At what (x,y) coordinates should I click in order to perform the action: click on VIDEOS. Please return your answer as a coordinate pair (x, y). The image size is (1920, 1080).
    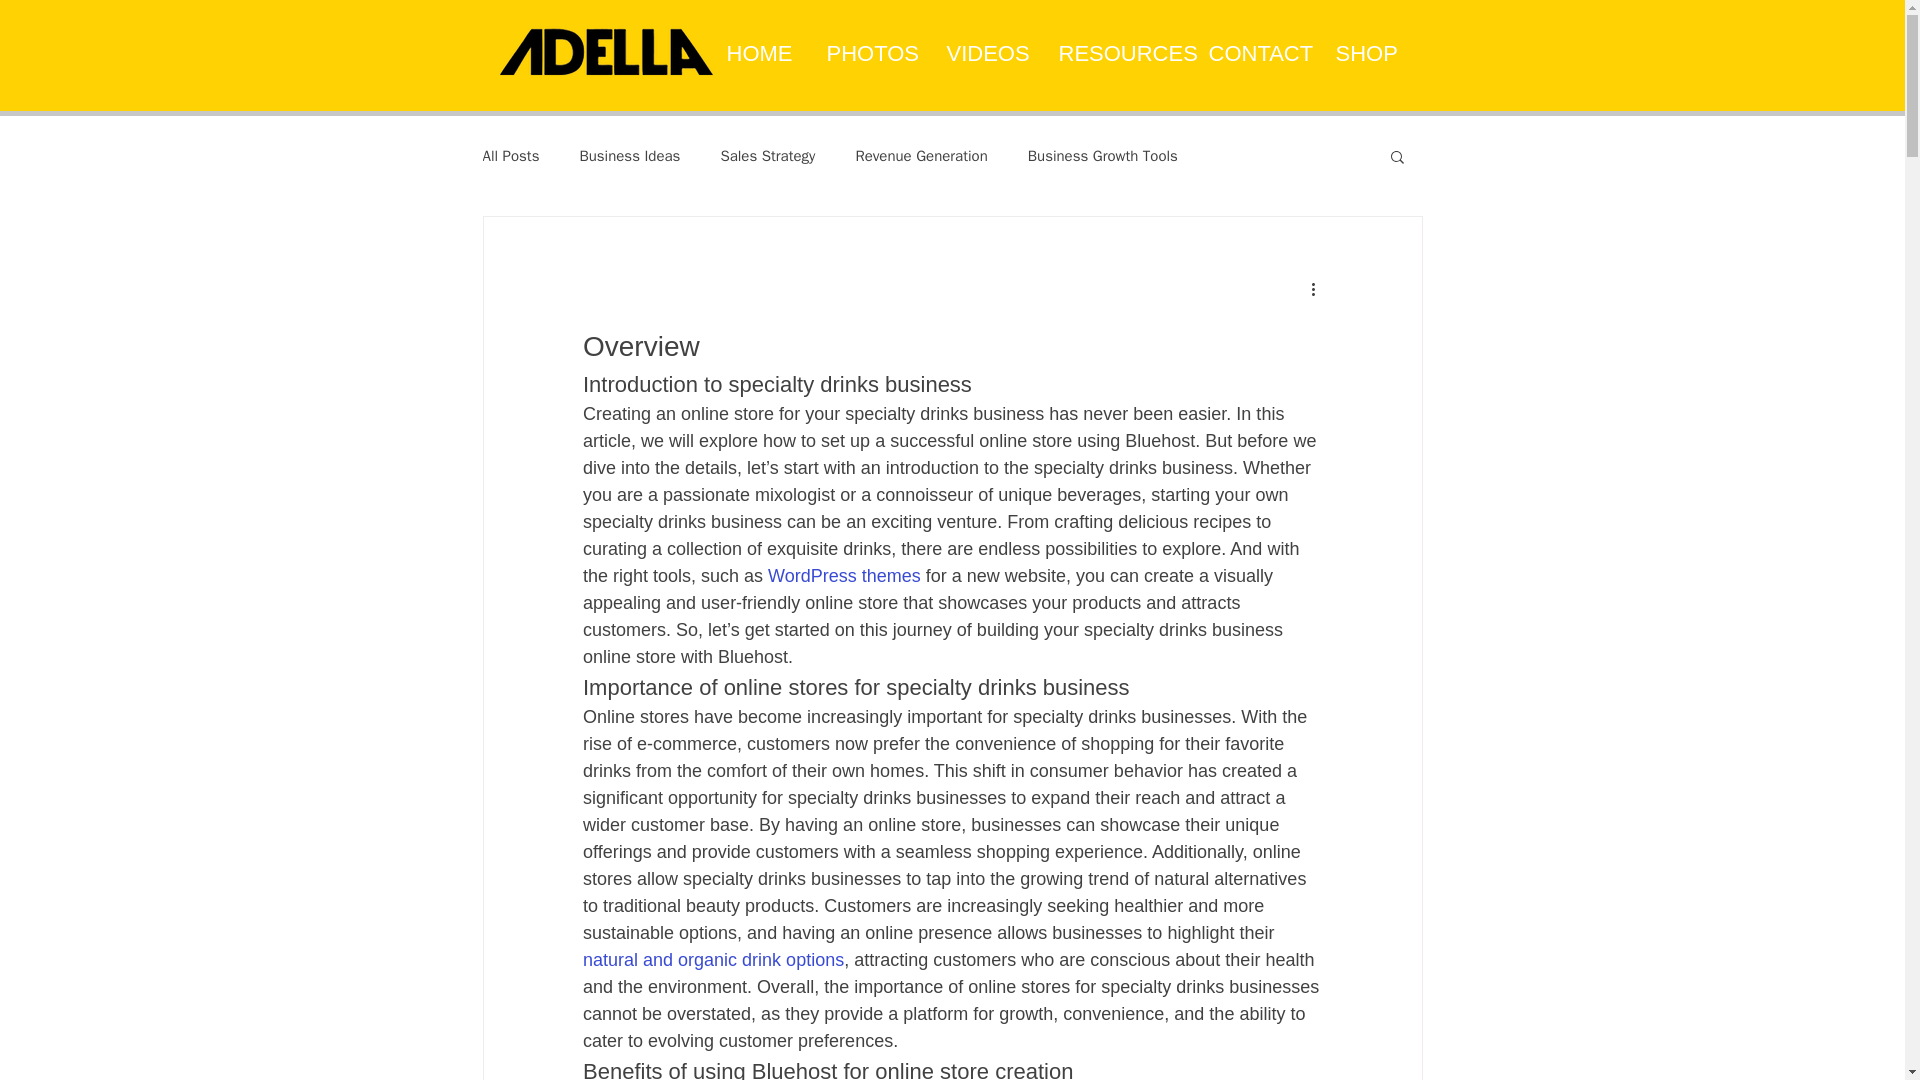
    Looking at the image, I should click on (984, 44).